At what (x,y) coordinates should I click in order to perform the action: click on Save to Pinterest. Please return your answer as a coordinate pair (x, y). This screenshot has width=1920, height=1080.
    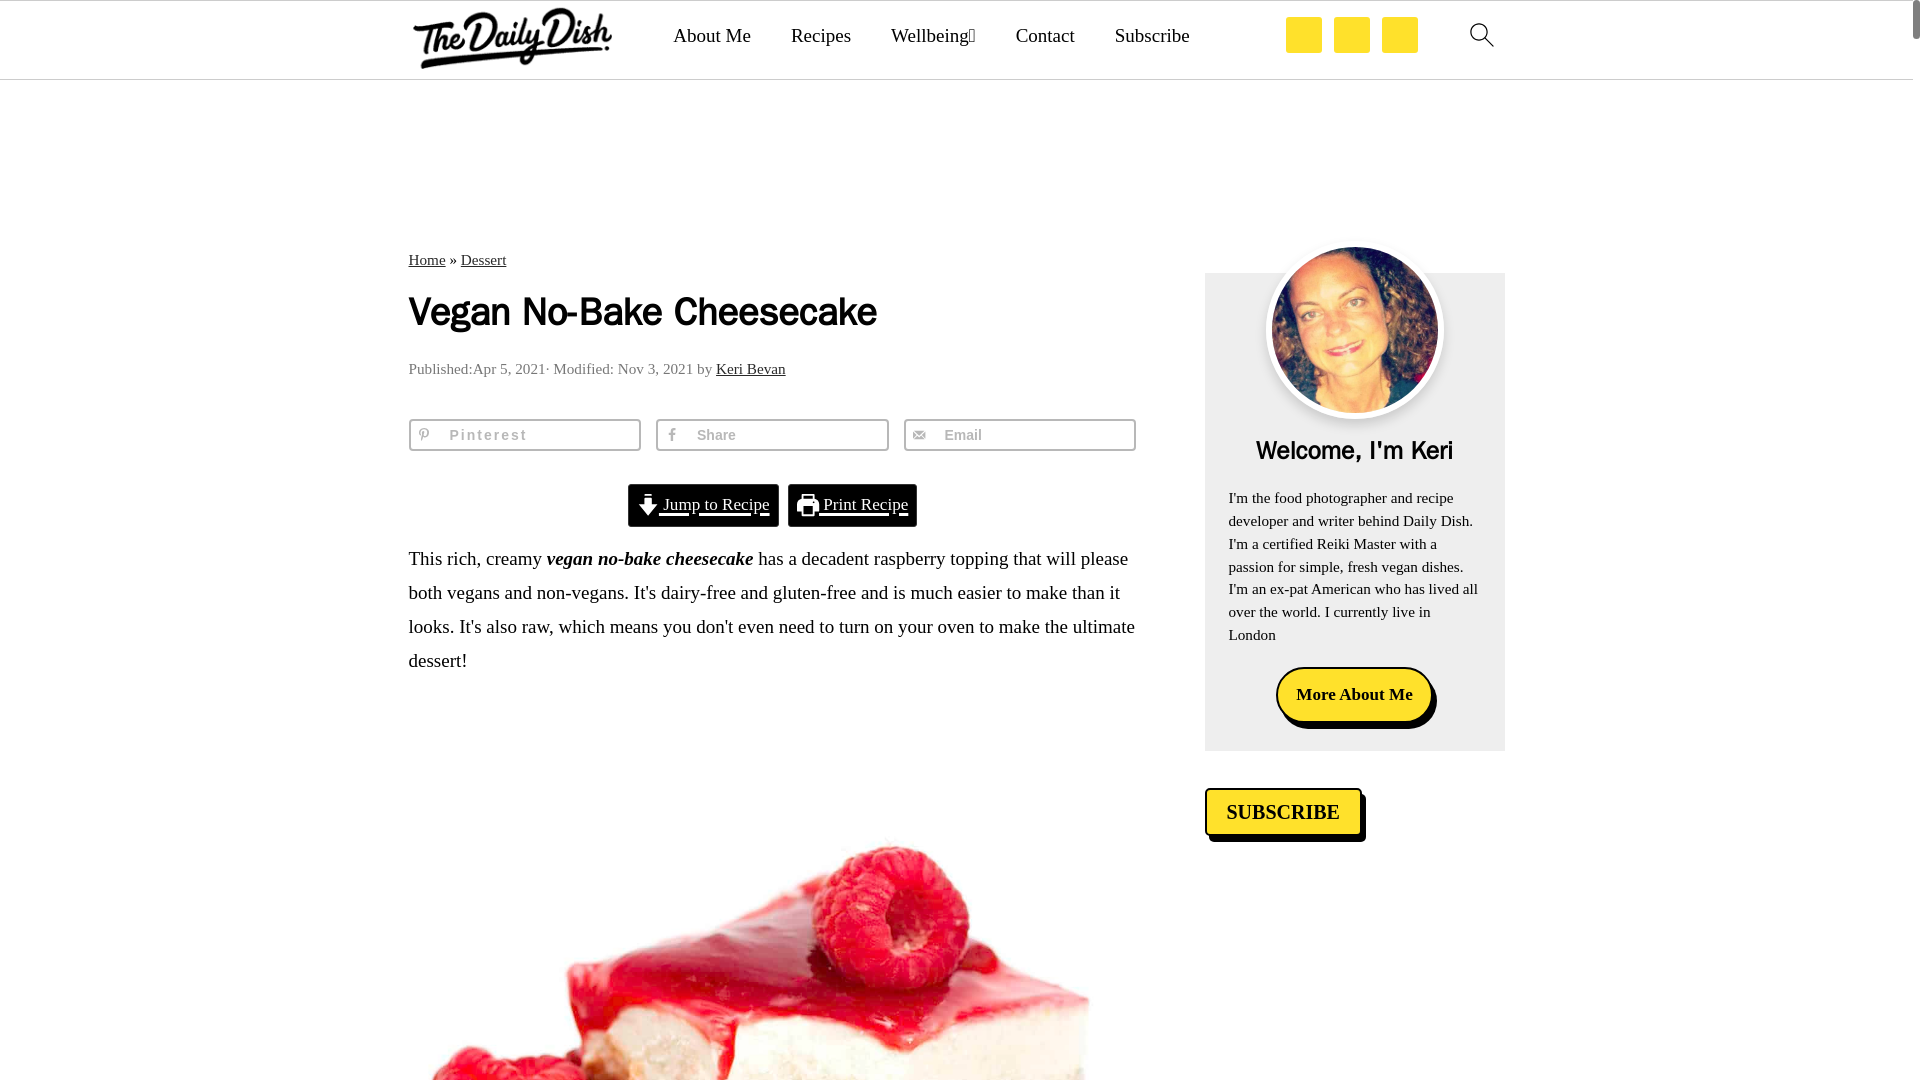
    Looking at the image, I should click on (524, 435).